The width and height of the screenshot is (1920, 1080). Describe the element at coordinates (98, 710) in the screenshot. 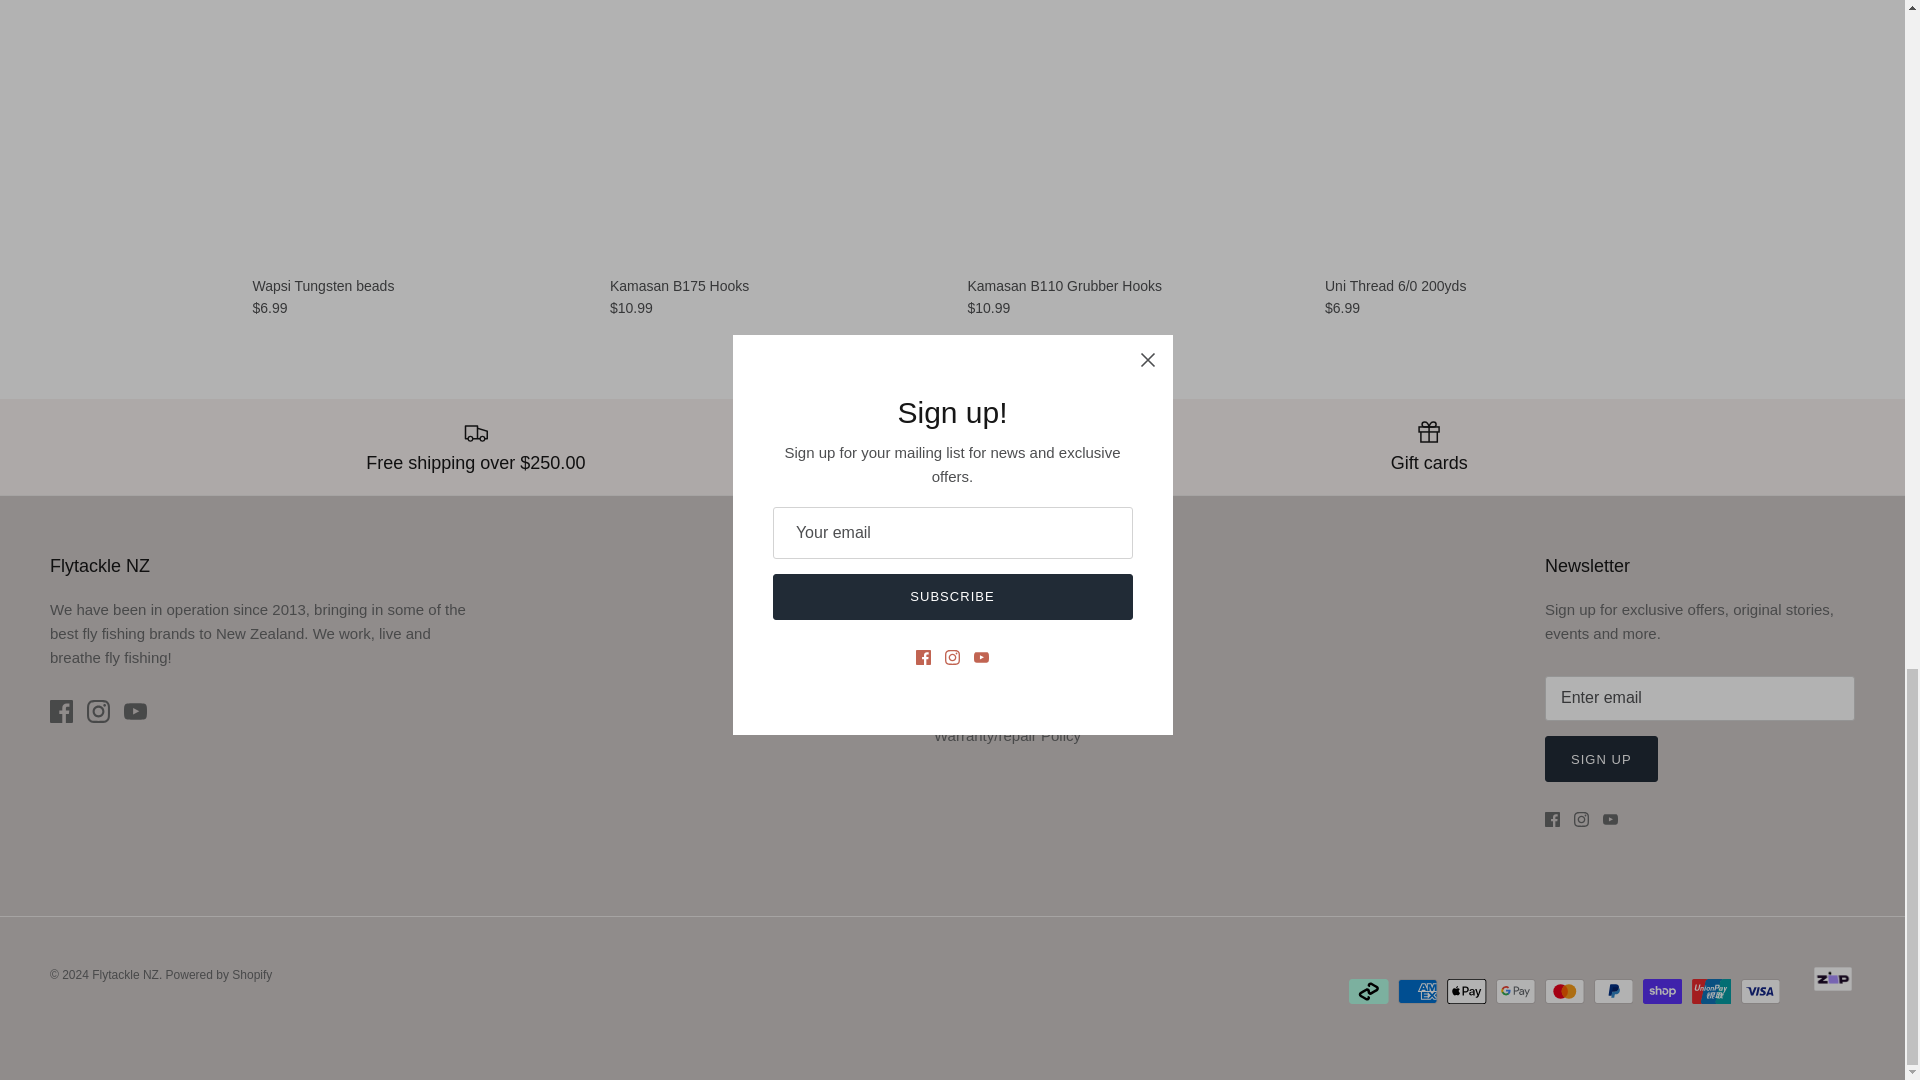

I see `Instagram` at that location.